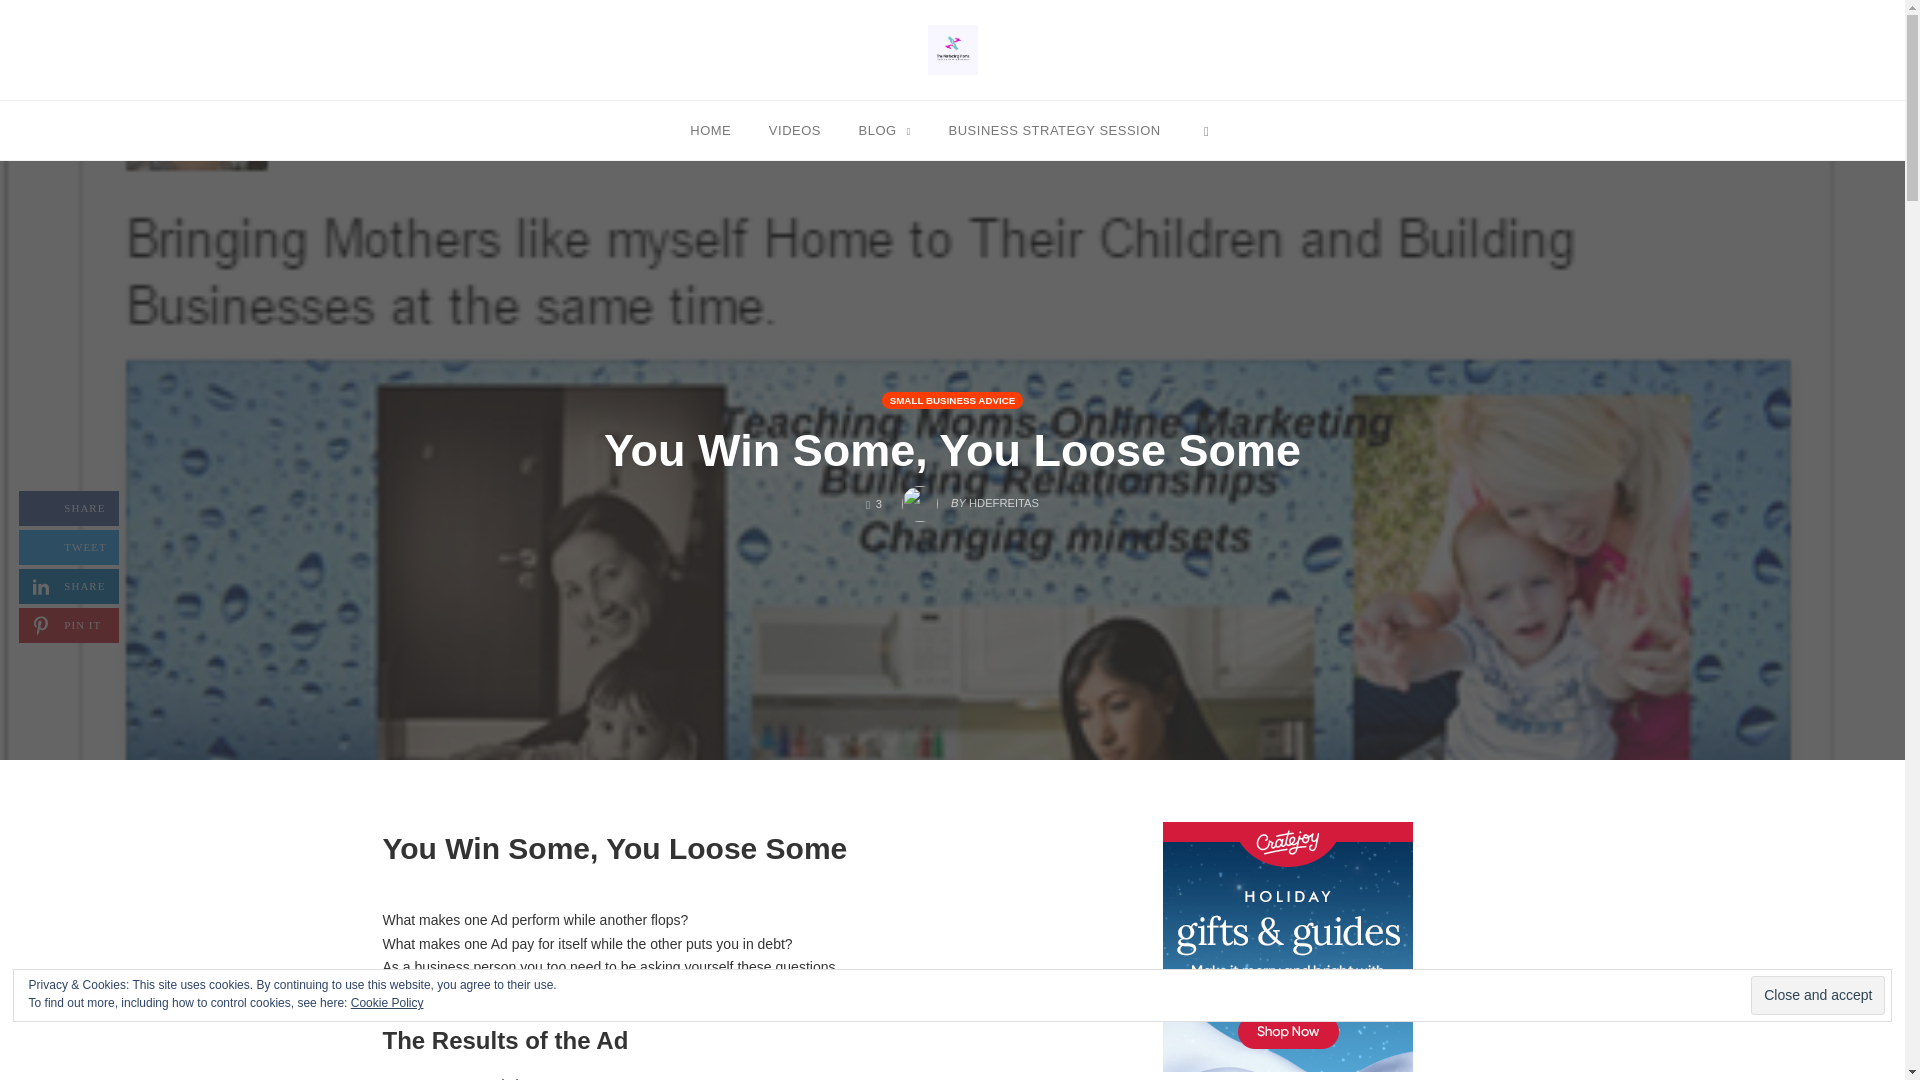 This screenshot has height=1080, width=1920. I want to click on VIDEOS, so click(69, 586).